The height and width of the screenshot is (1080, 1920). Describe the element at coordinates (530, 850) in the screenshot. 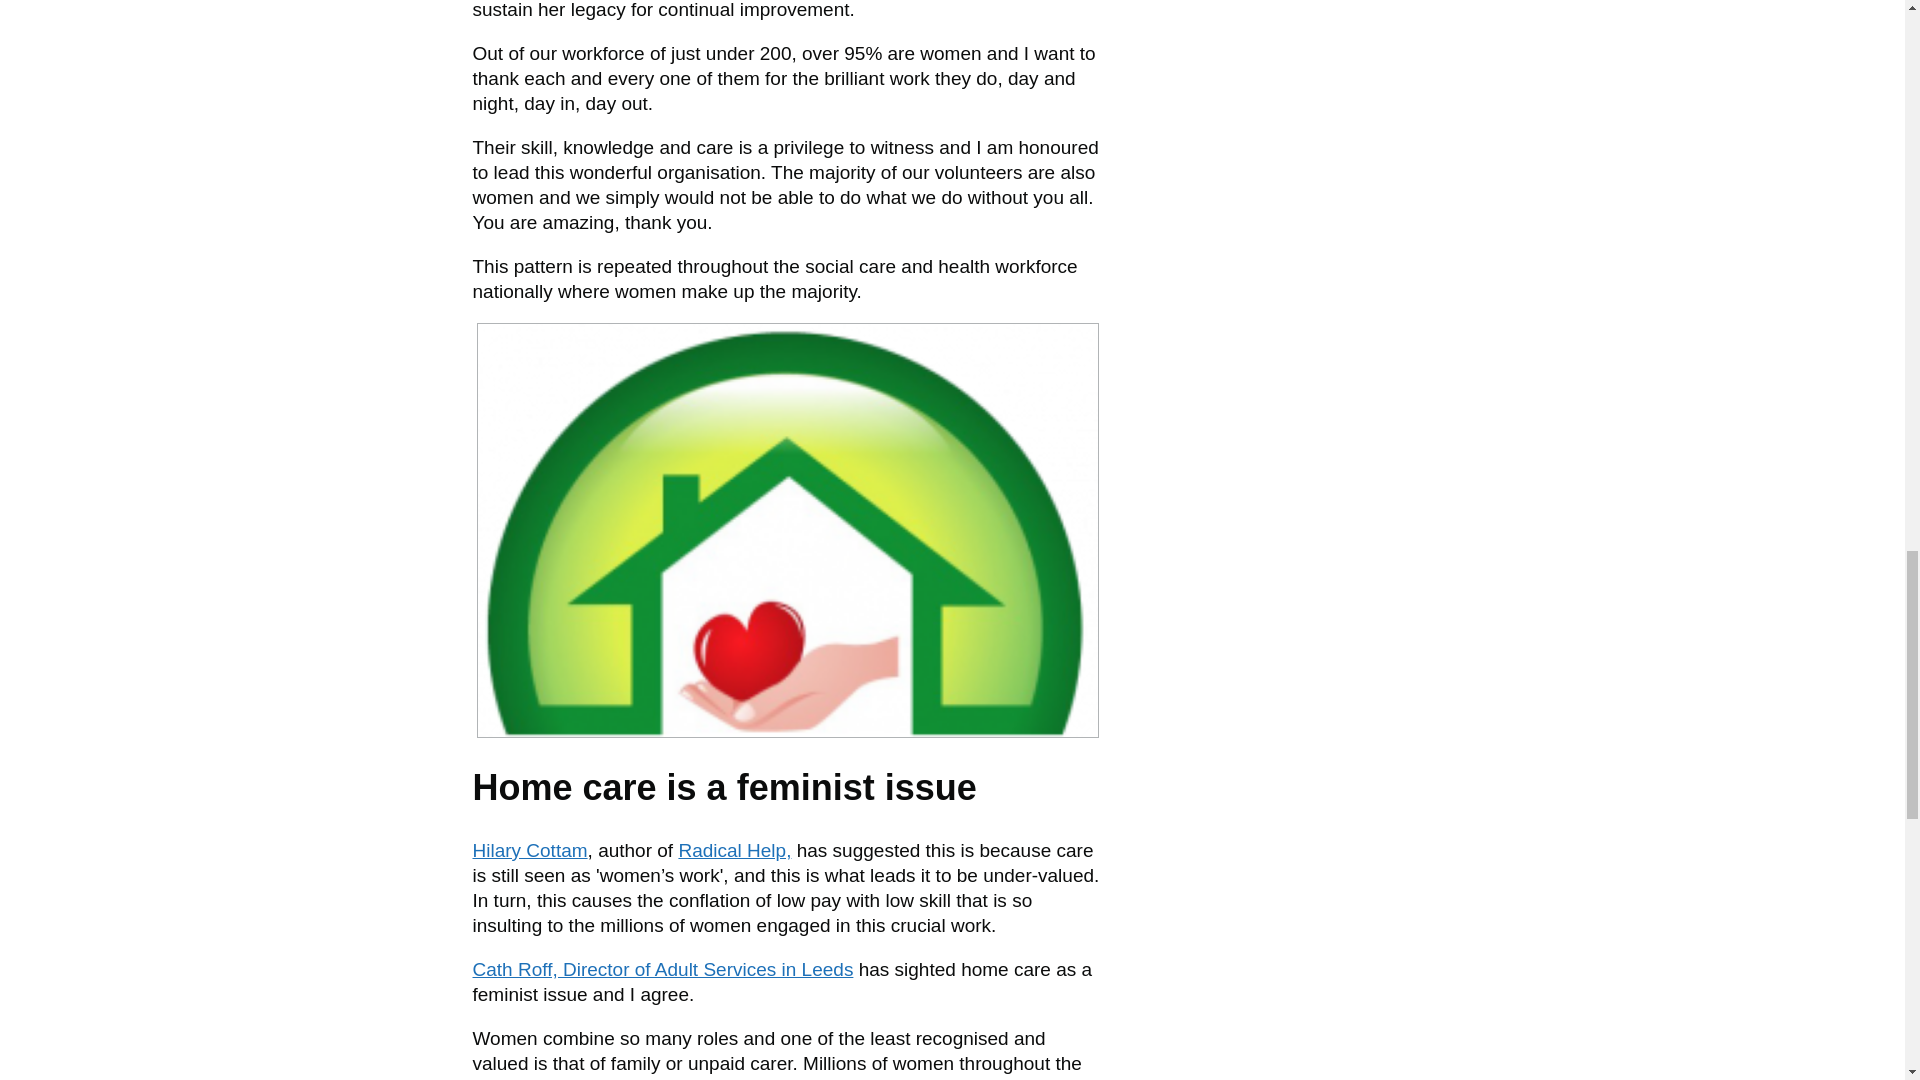

I see `Hilary Cottam` at that location.